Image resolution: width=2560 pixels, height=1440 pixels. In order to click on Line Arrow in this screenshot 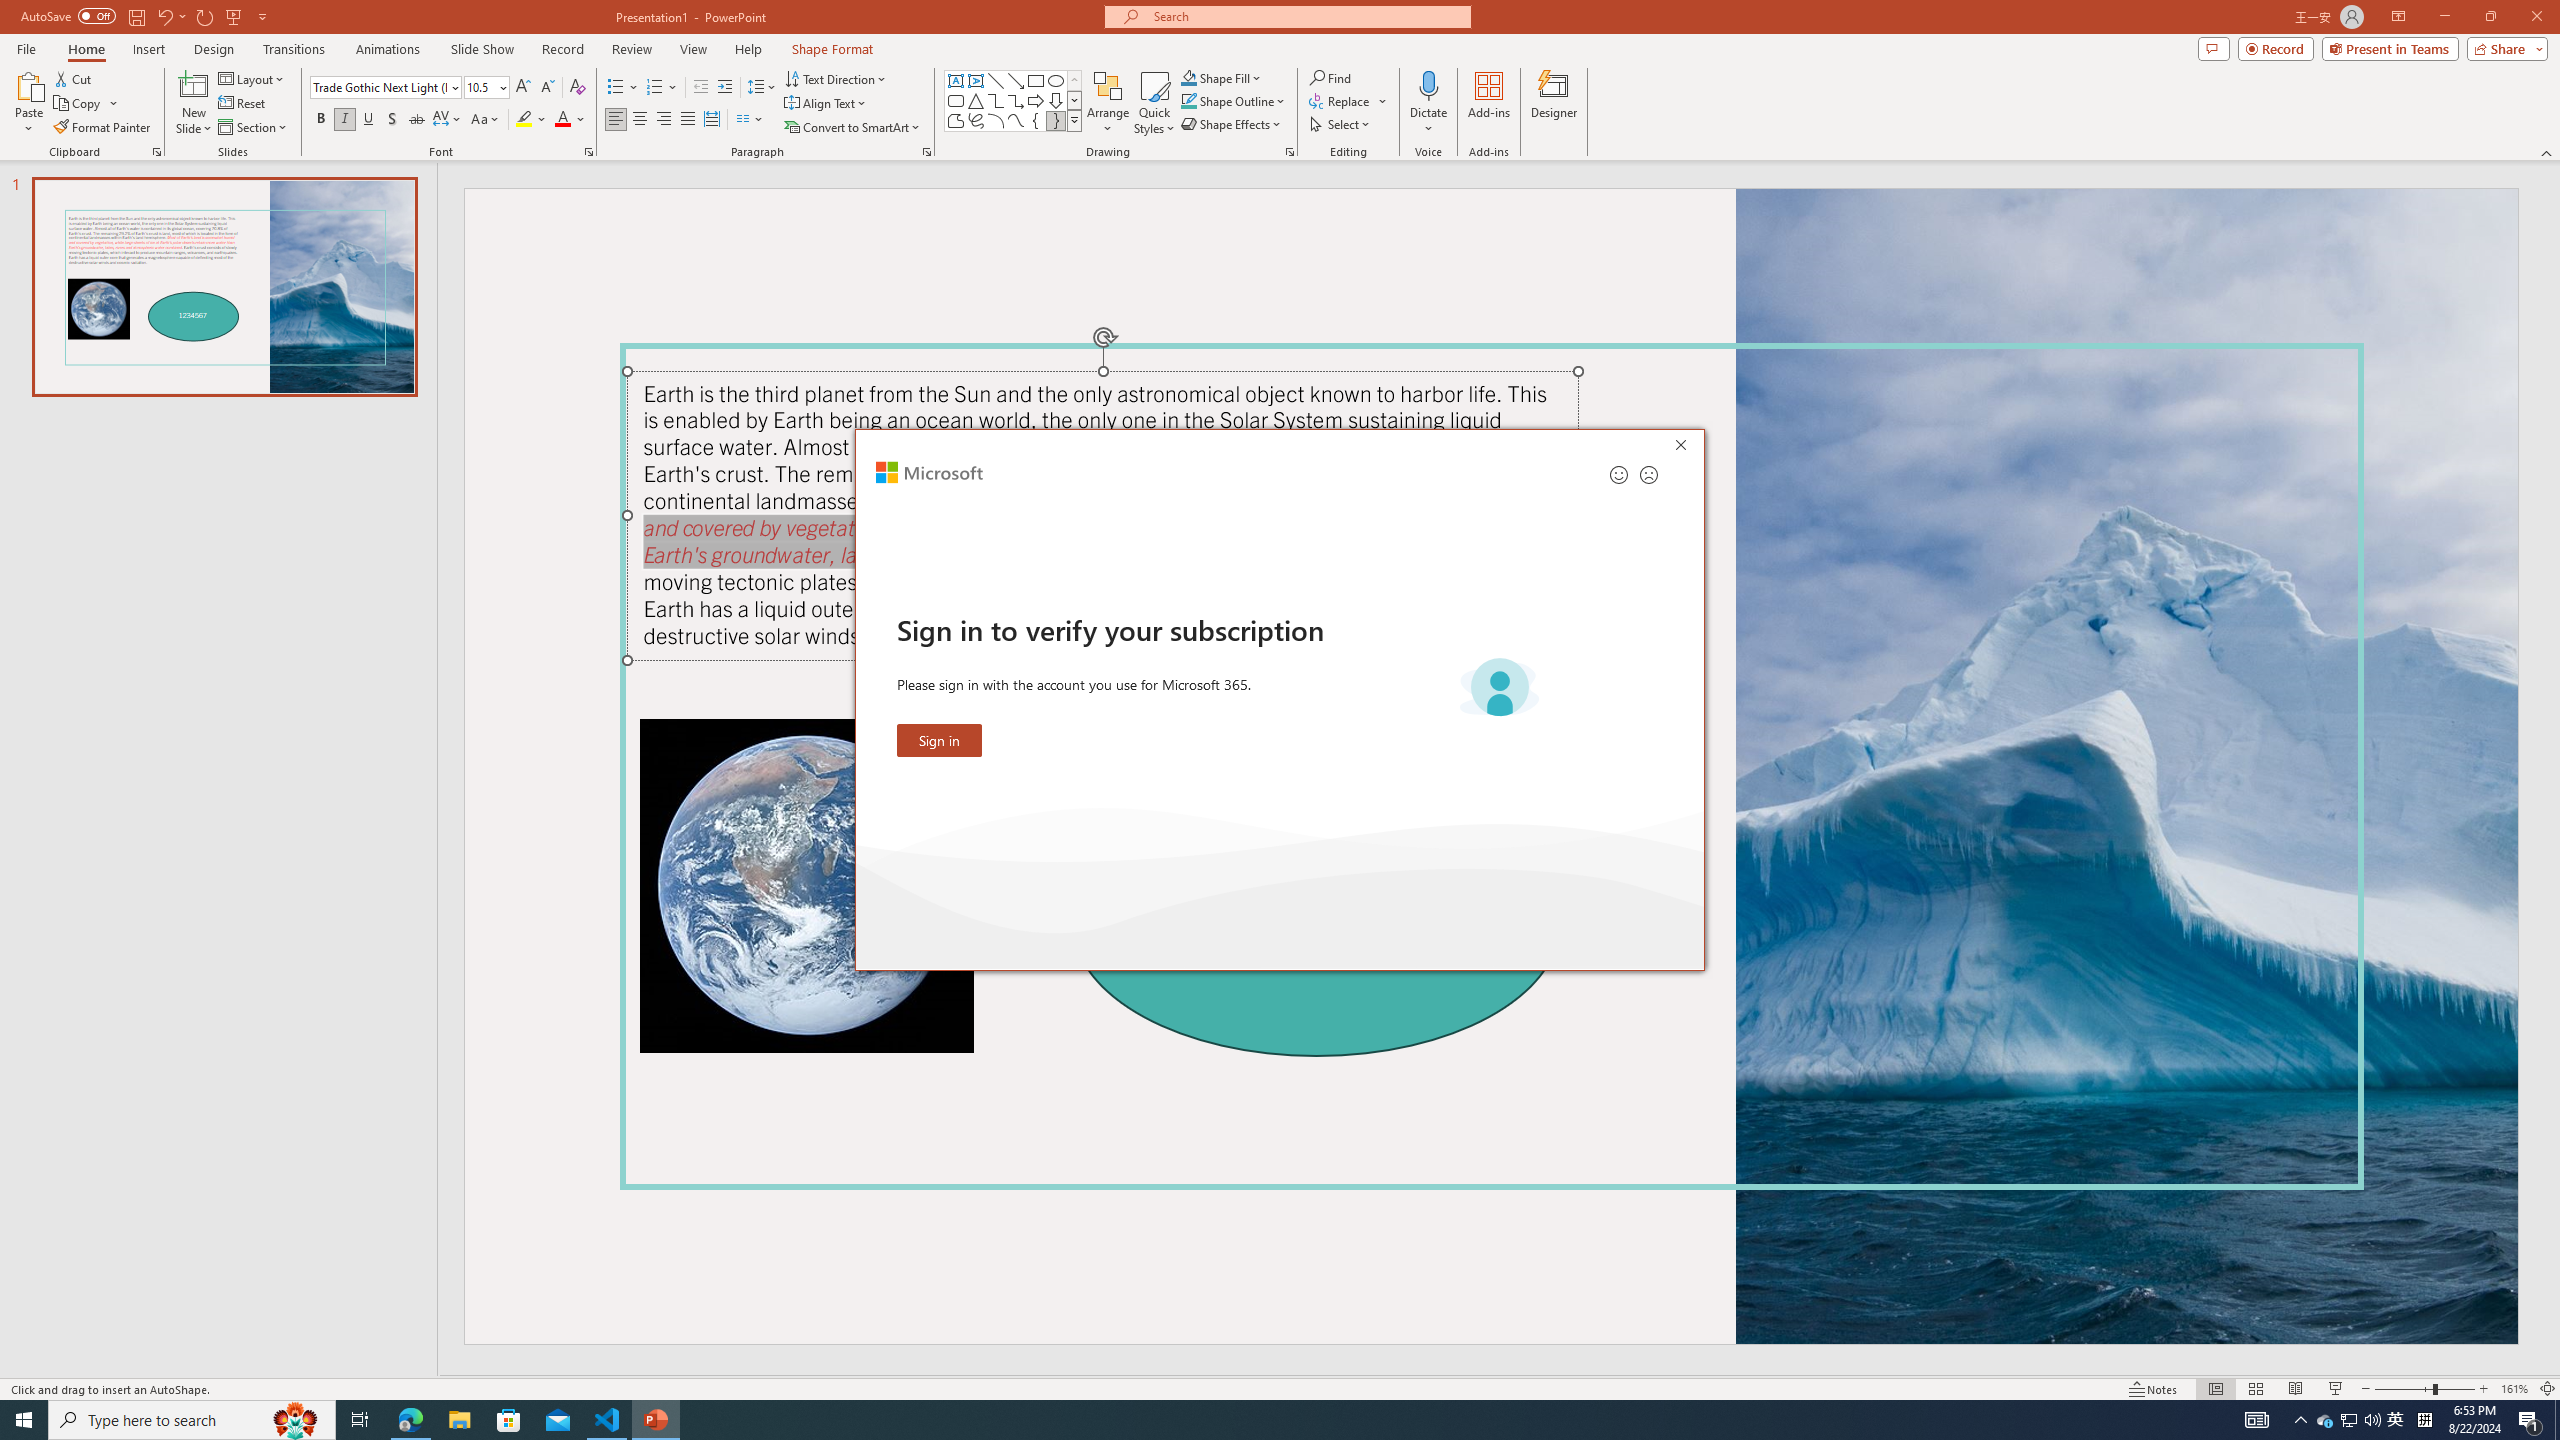, I will do `click(1016, 80)`.